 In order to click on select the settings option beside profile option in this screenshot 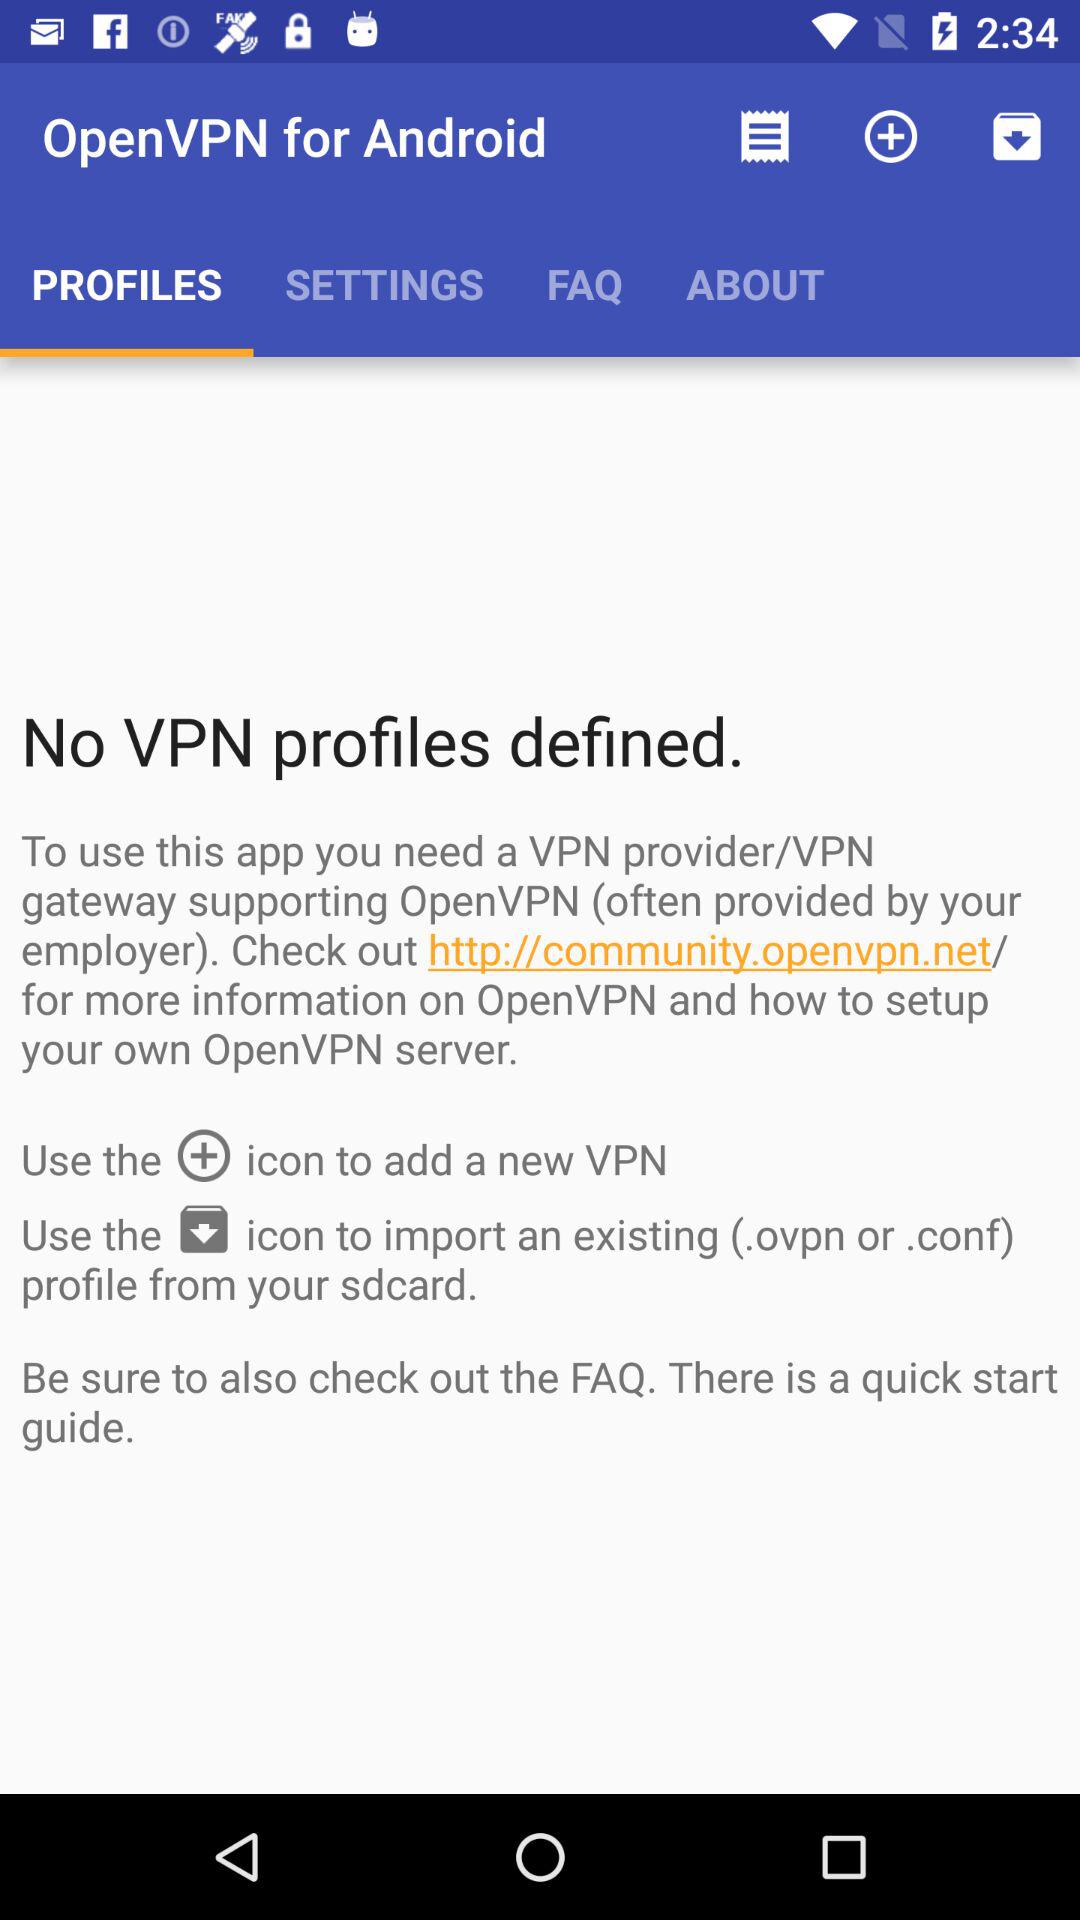, I will do `click(384, 283)`.